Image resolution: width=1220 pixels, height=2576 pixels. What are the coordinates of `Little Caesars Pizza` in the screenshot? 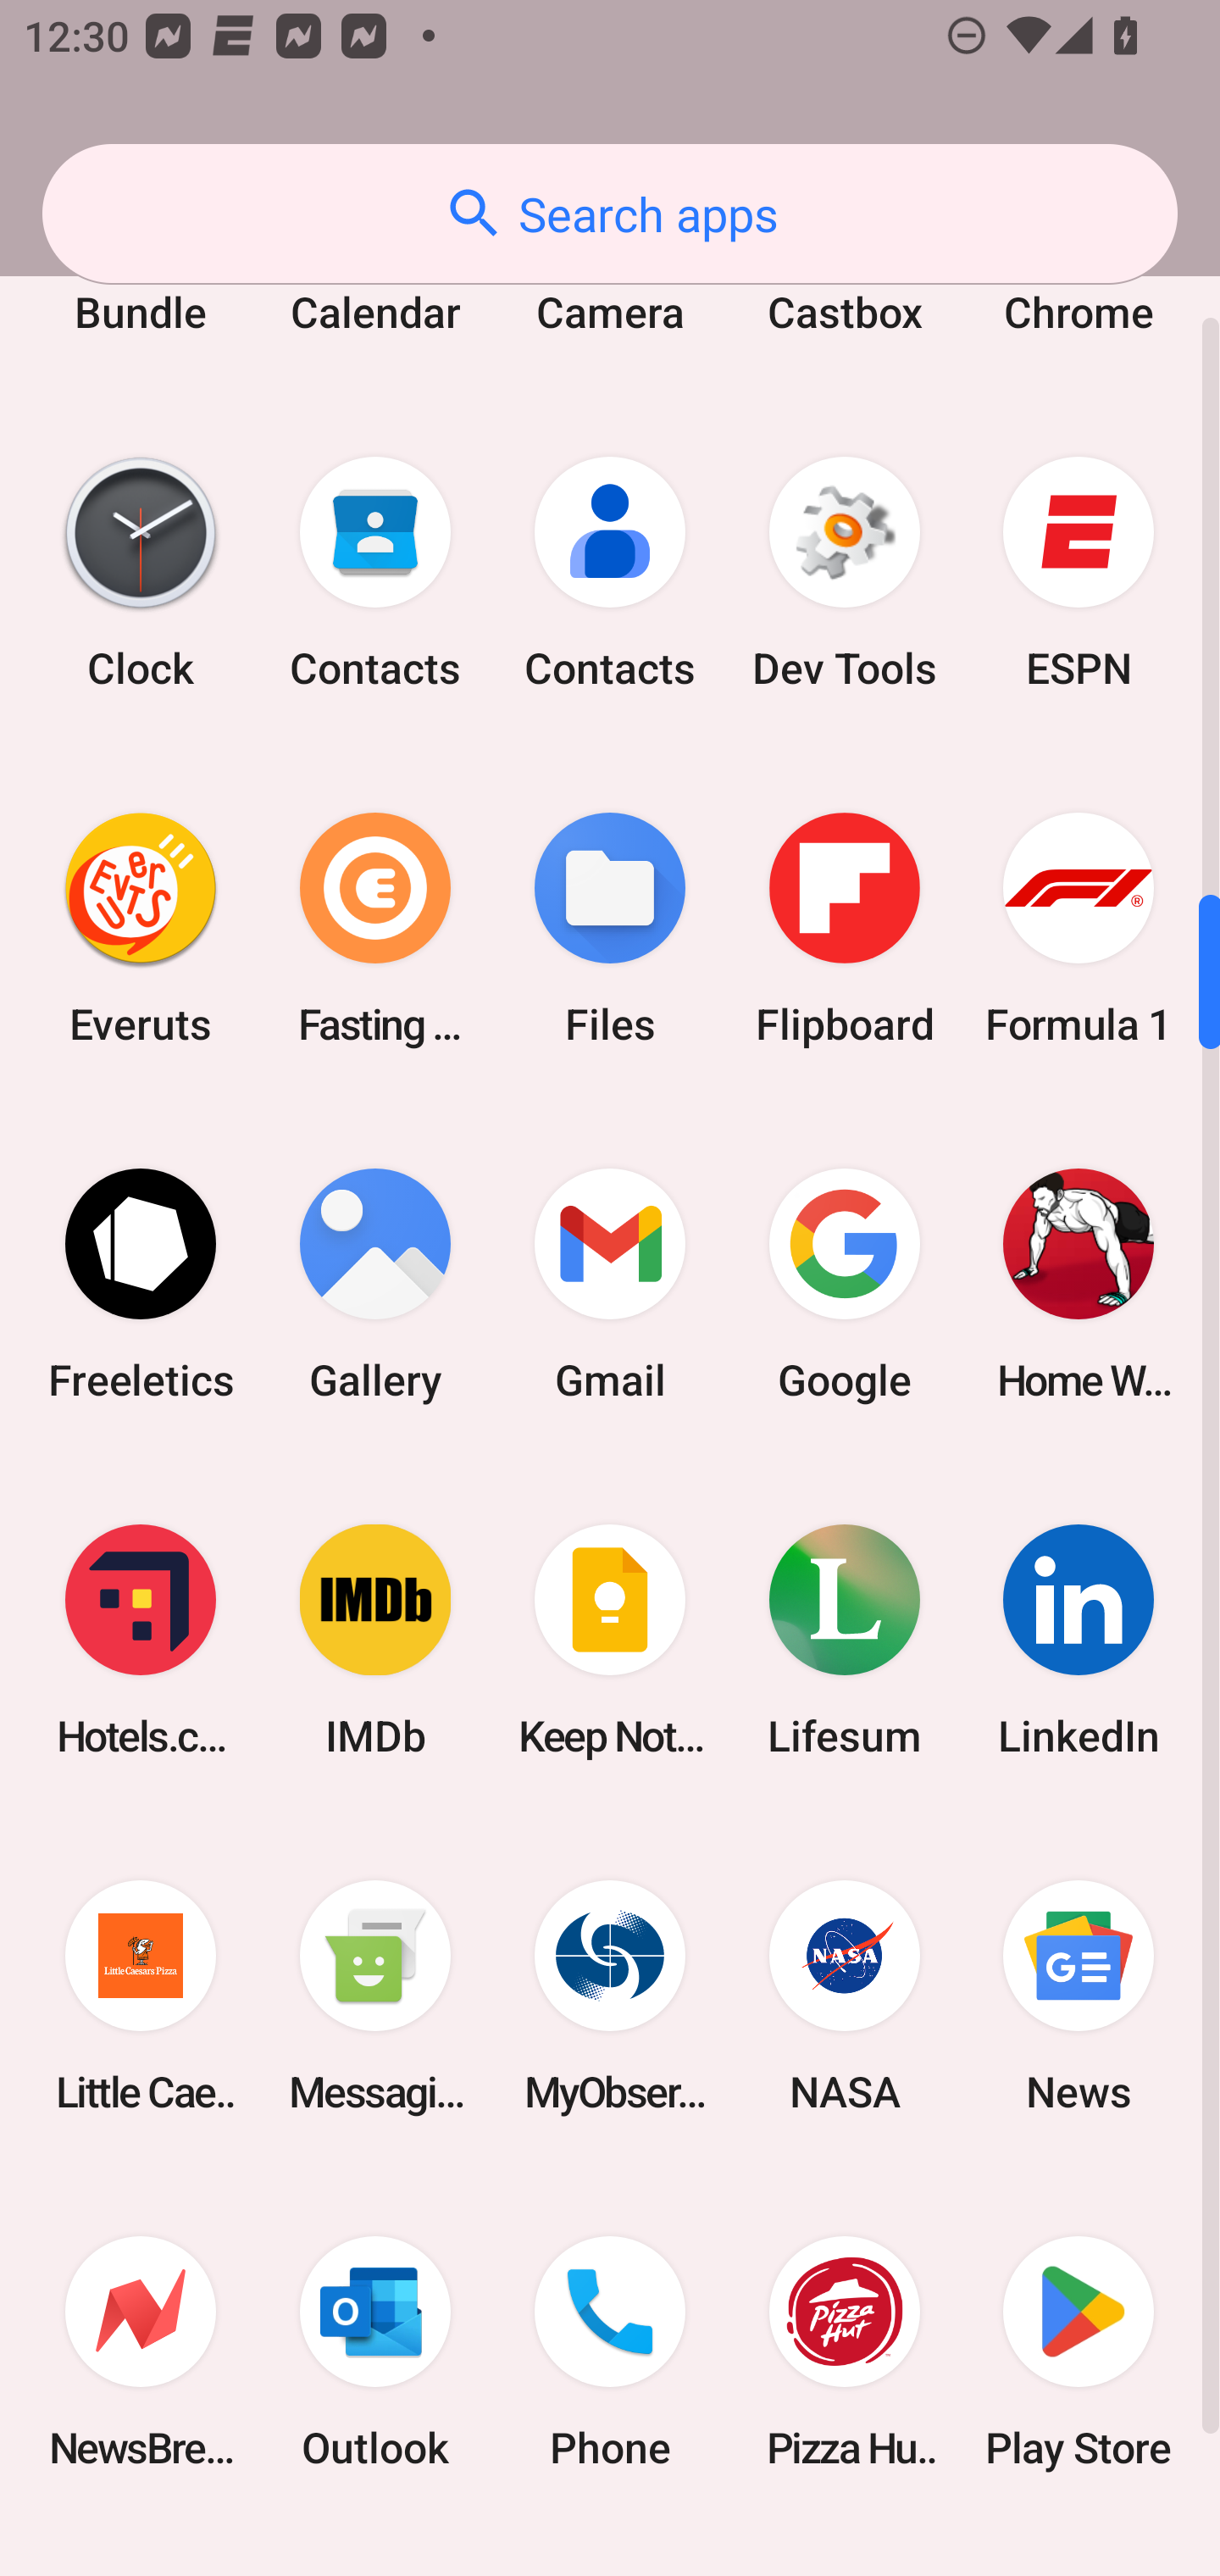 It's located at (141, 1996).